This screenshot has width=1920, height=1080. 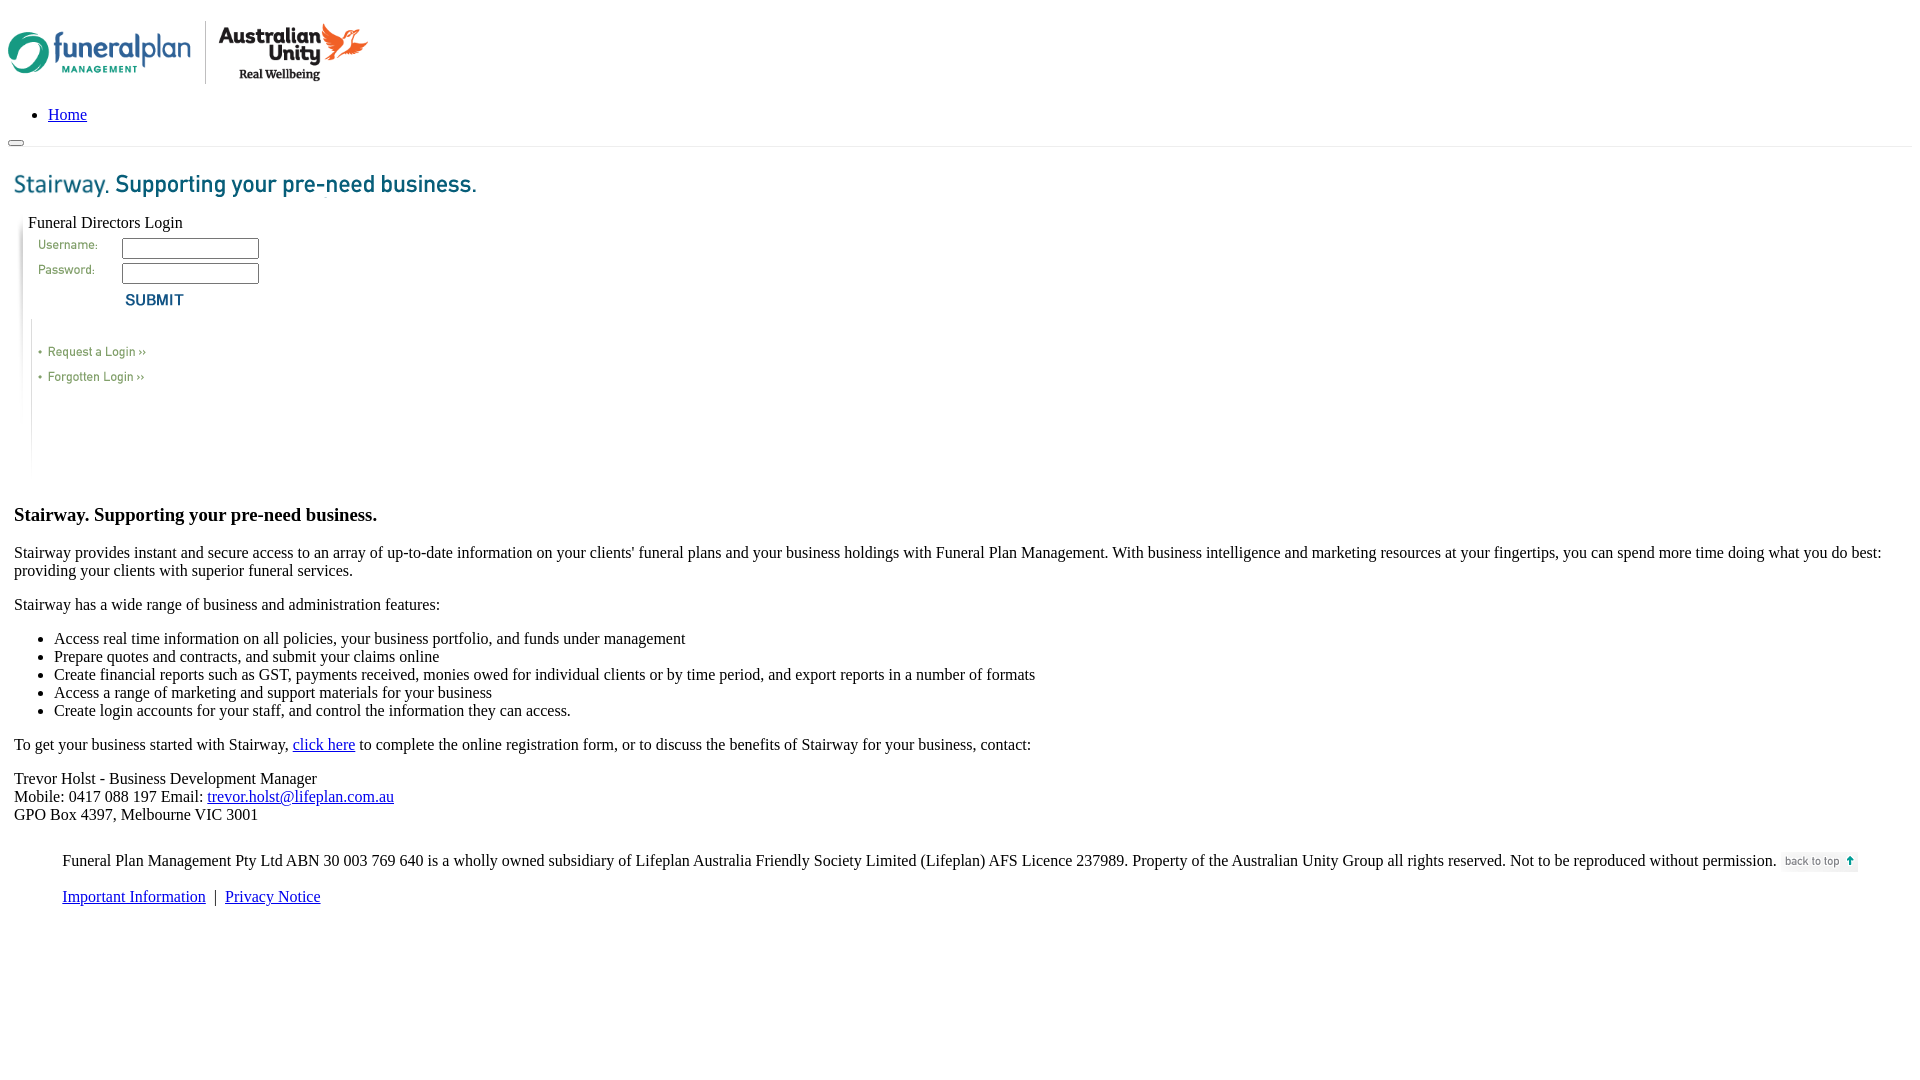 What do you see at coordinates (273, 896) in the screenshot?
I see `Privacy Notice` at bounding box center [273, 896].